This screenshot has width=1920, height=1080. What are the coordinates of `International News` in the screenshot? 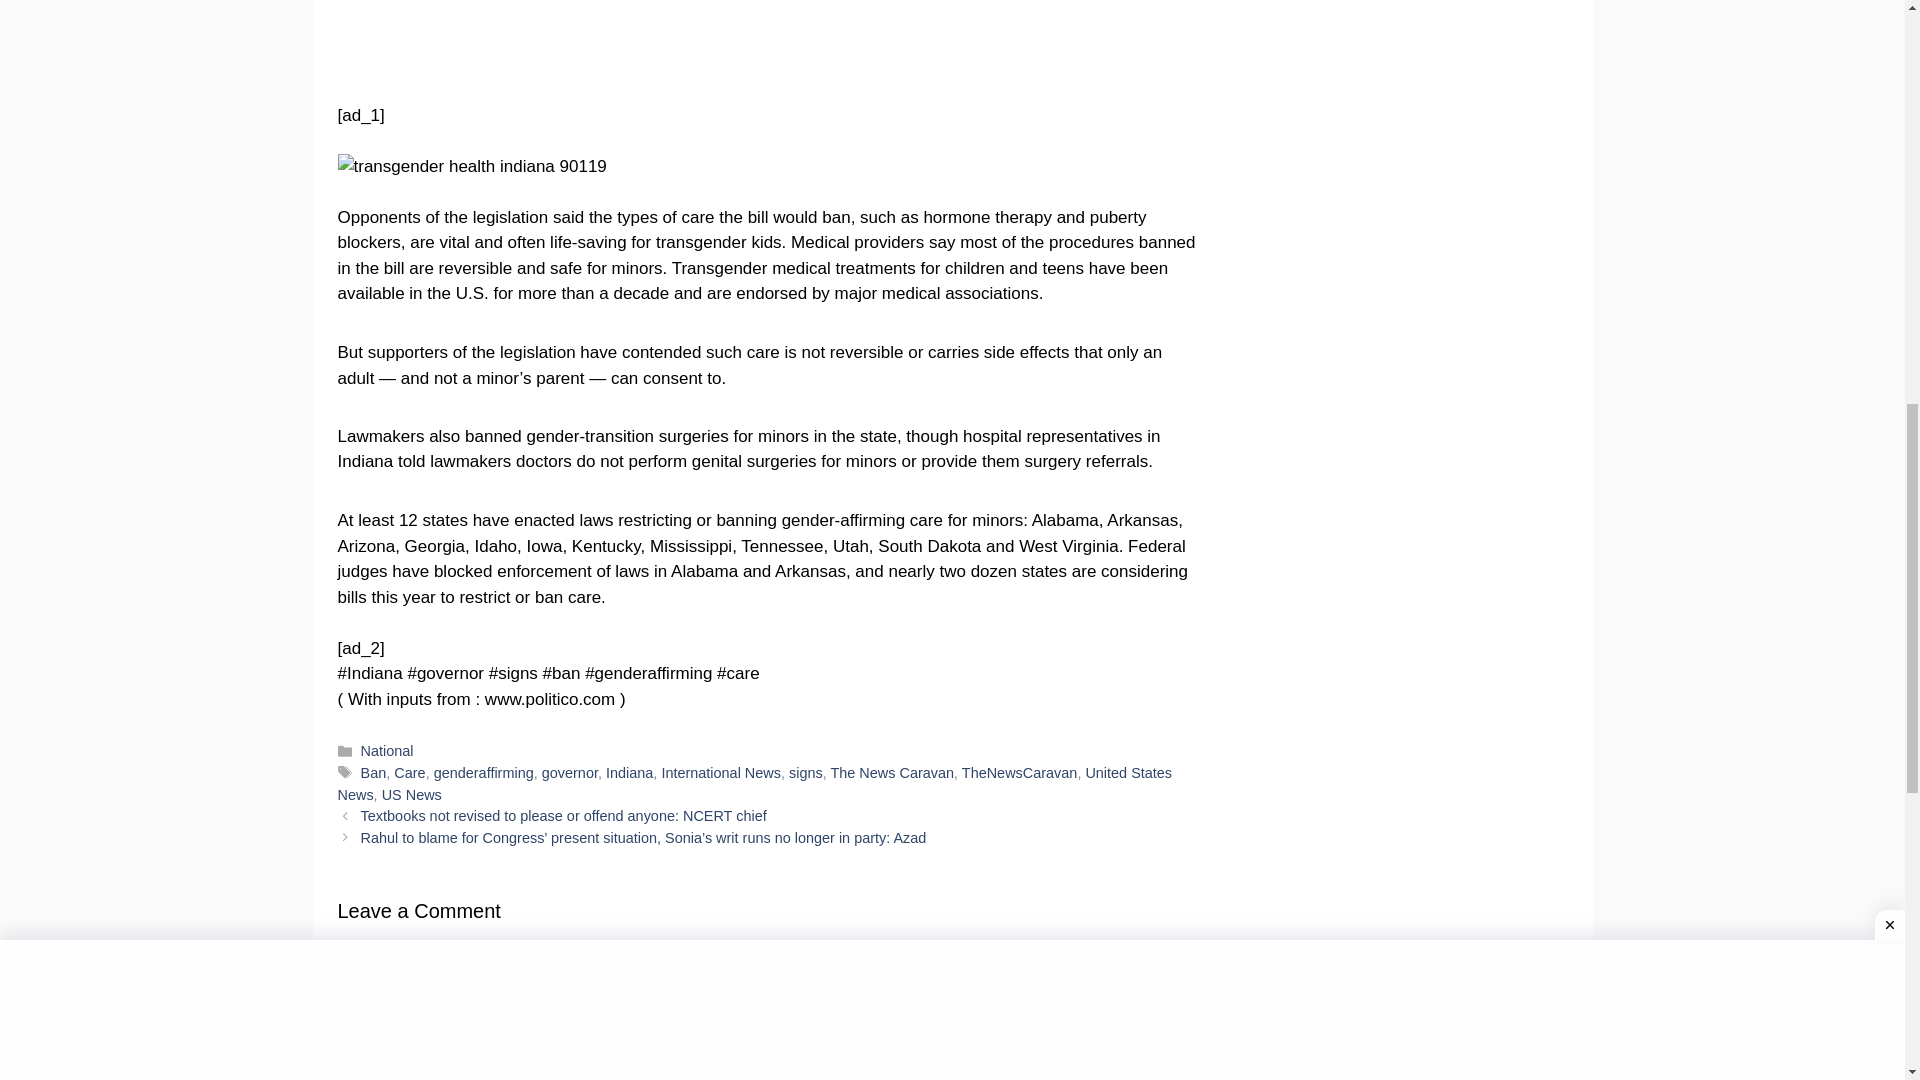 It's located at (720, 772).